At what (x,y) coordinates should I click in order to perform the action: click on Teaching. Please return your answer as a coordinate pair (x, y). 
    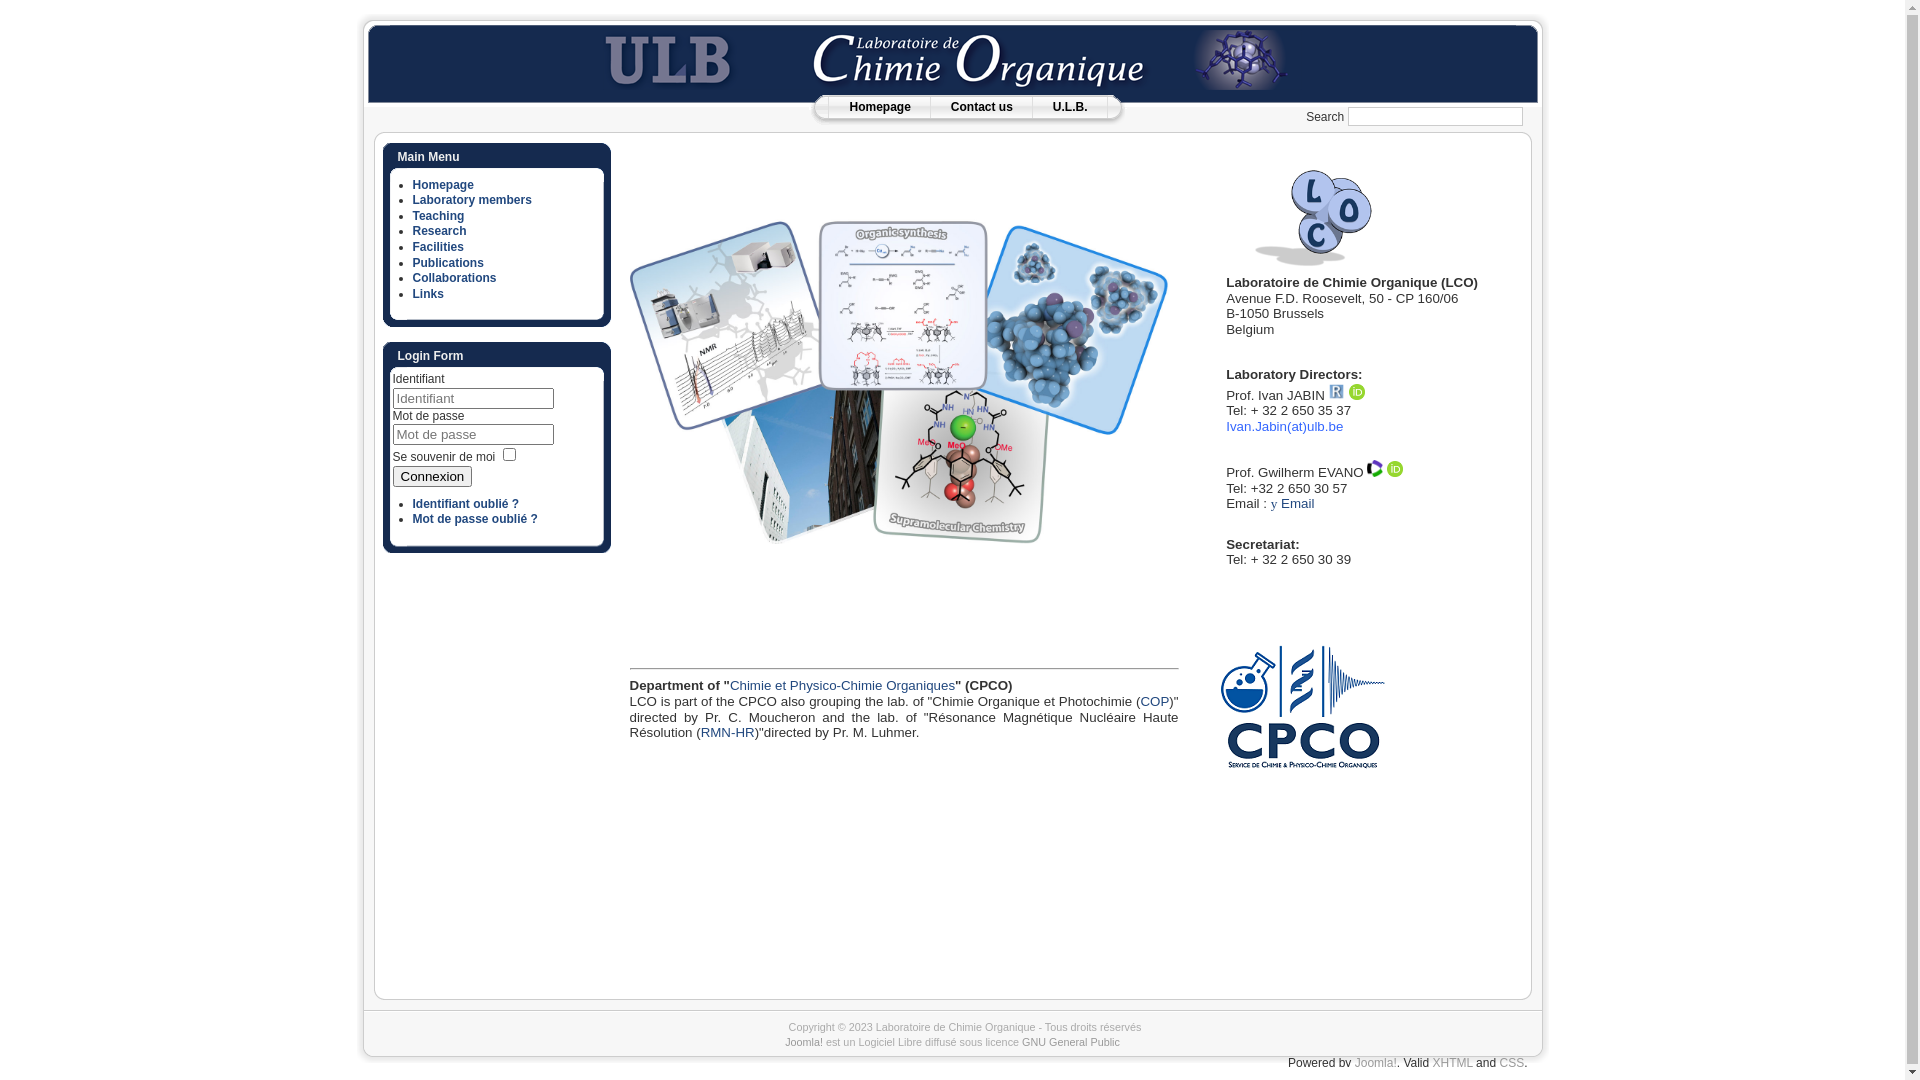
    Looking at the image, I should click on (438, 216).